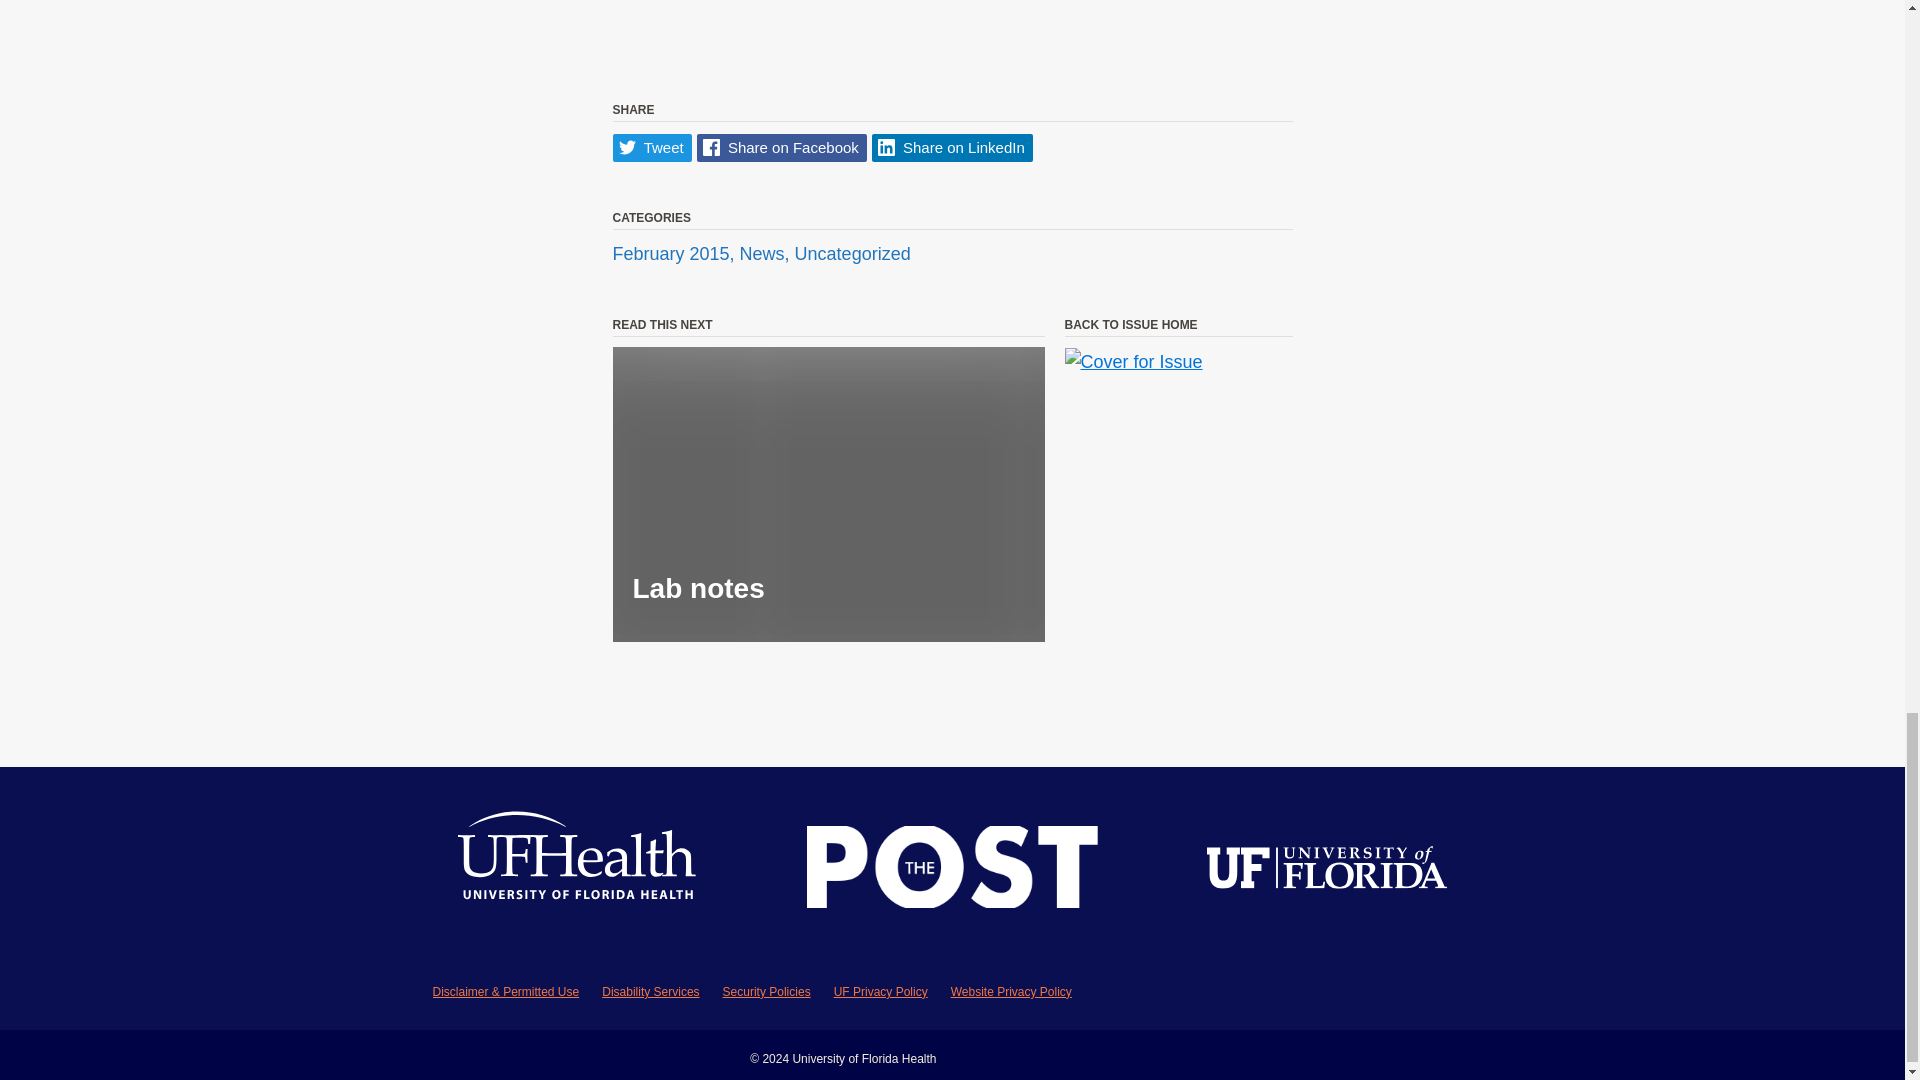  I want to click on UF Health, so click(578, 871).